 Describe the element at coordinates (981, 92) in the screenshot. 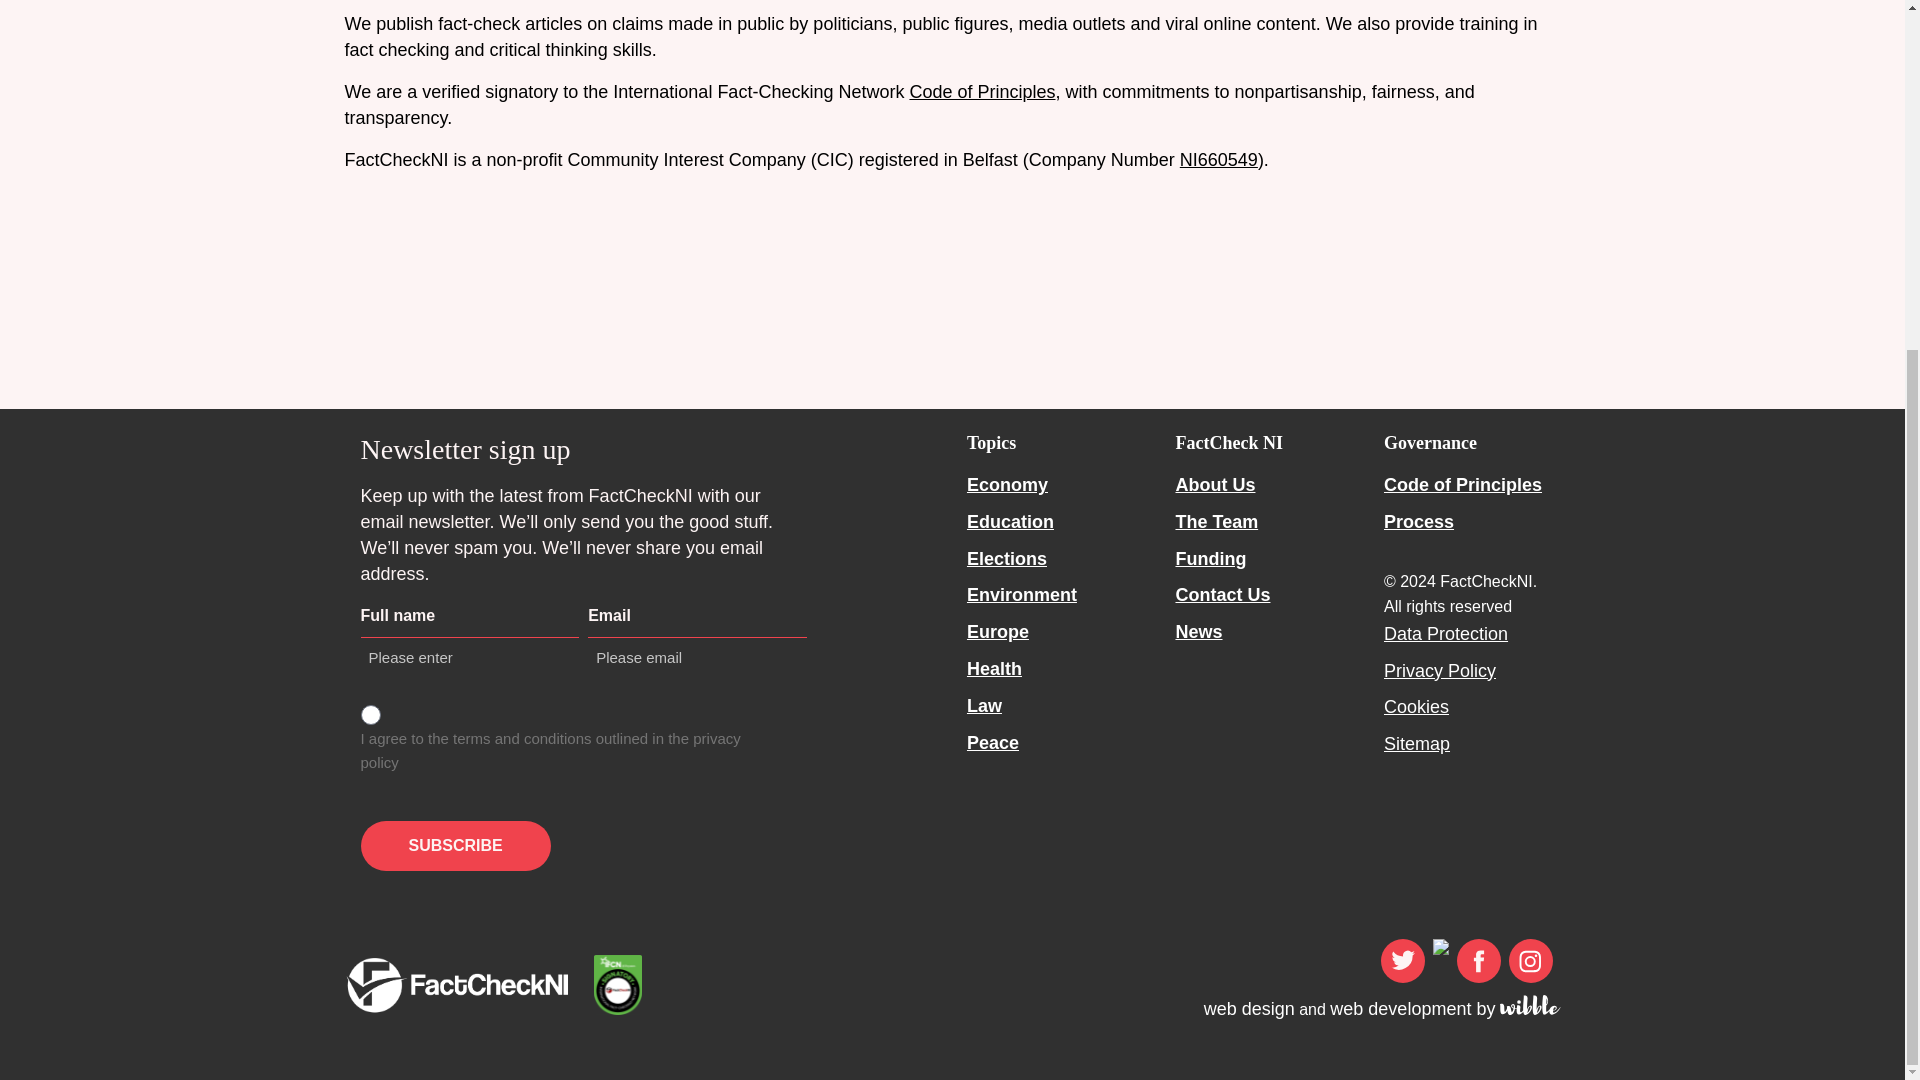

I see `Code of Principles` at that location.